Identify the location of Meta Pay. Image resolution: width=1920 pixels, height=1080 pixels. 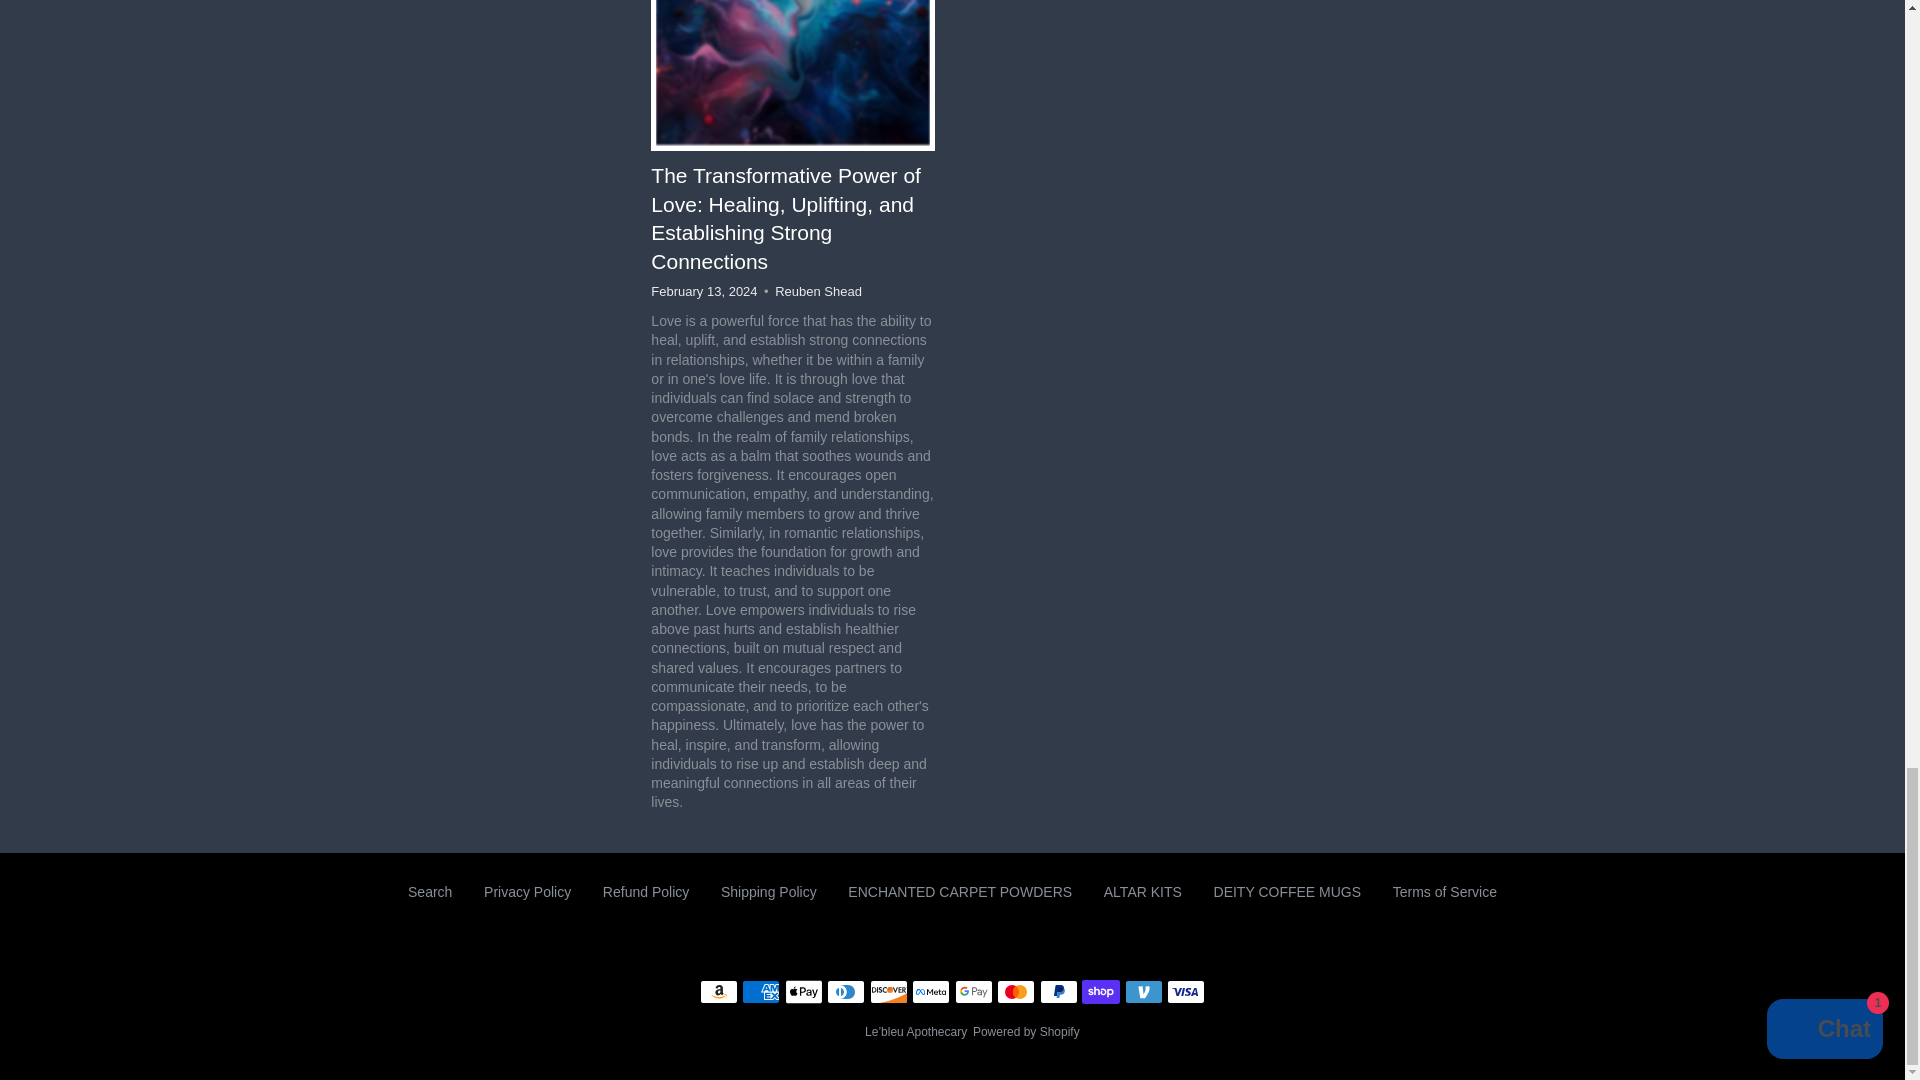
(931, 992).